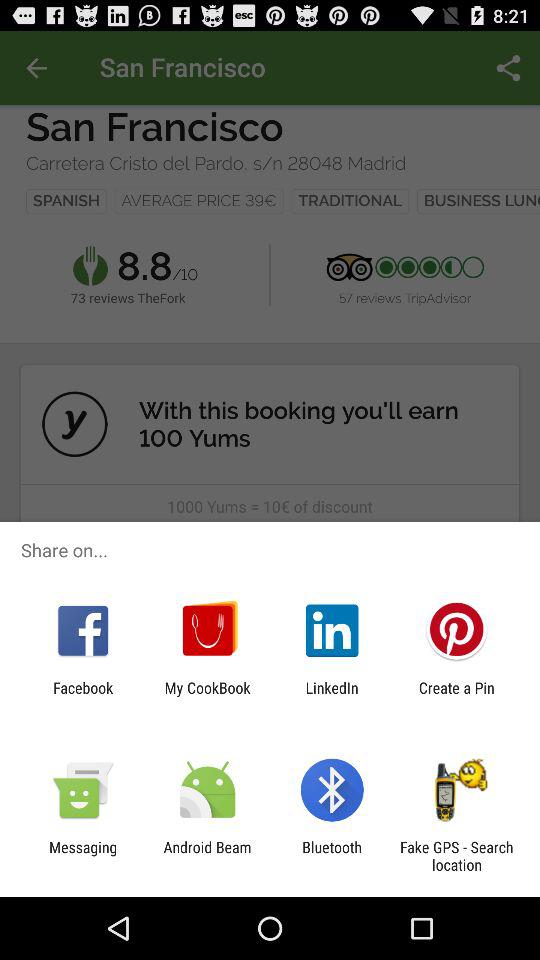 The width and height of the screenshot is (540, 960). Describe the element at coordinates (332, 696) in the screenshot. I see `turn on item next to create a pin` at that location.